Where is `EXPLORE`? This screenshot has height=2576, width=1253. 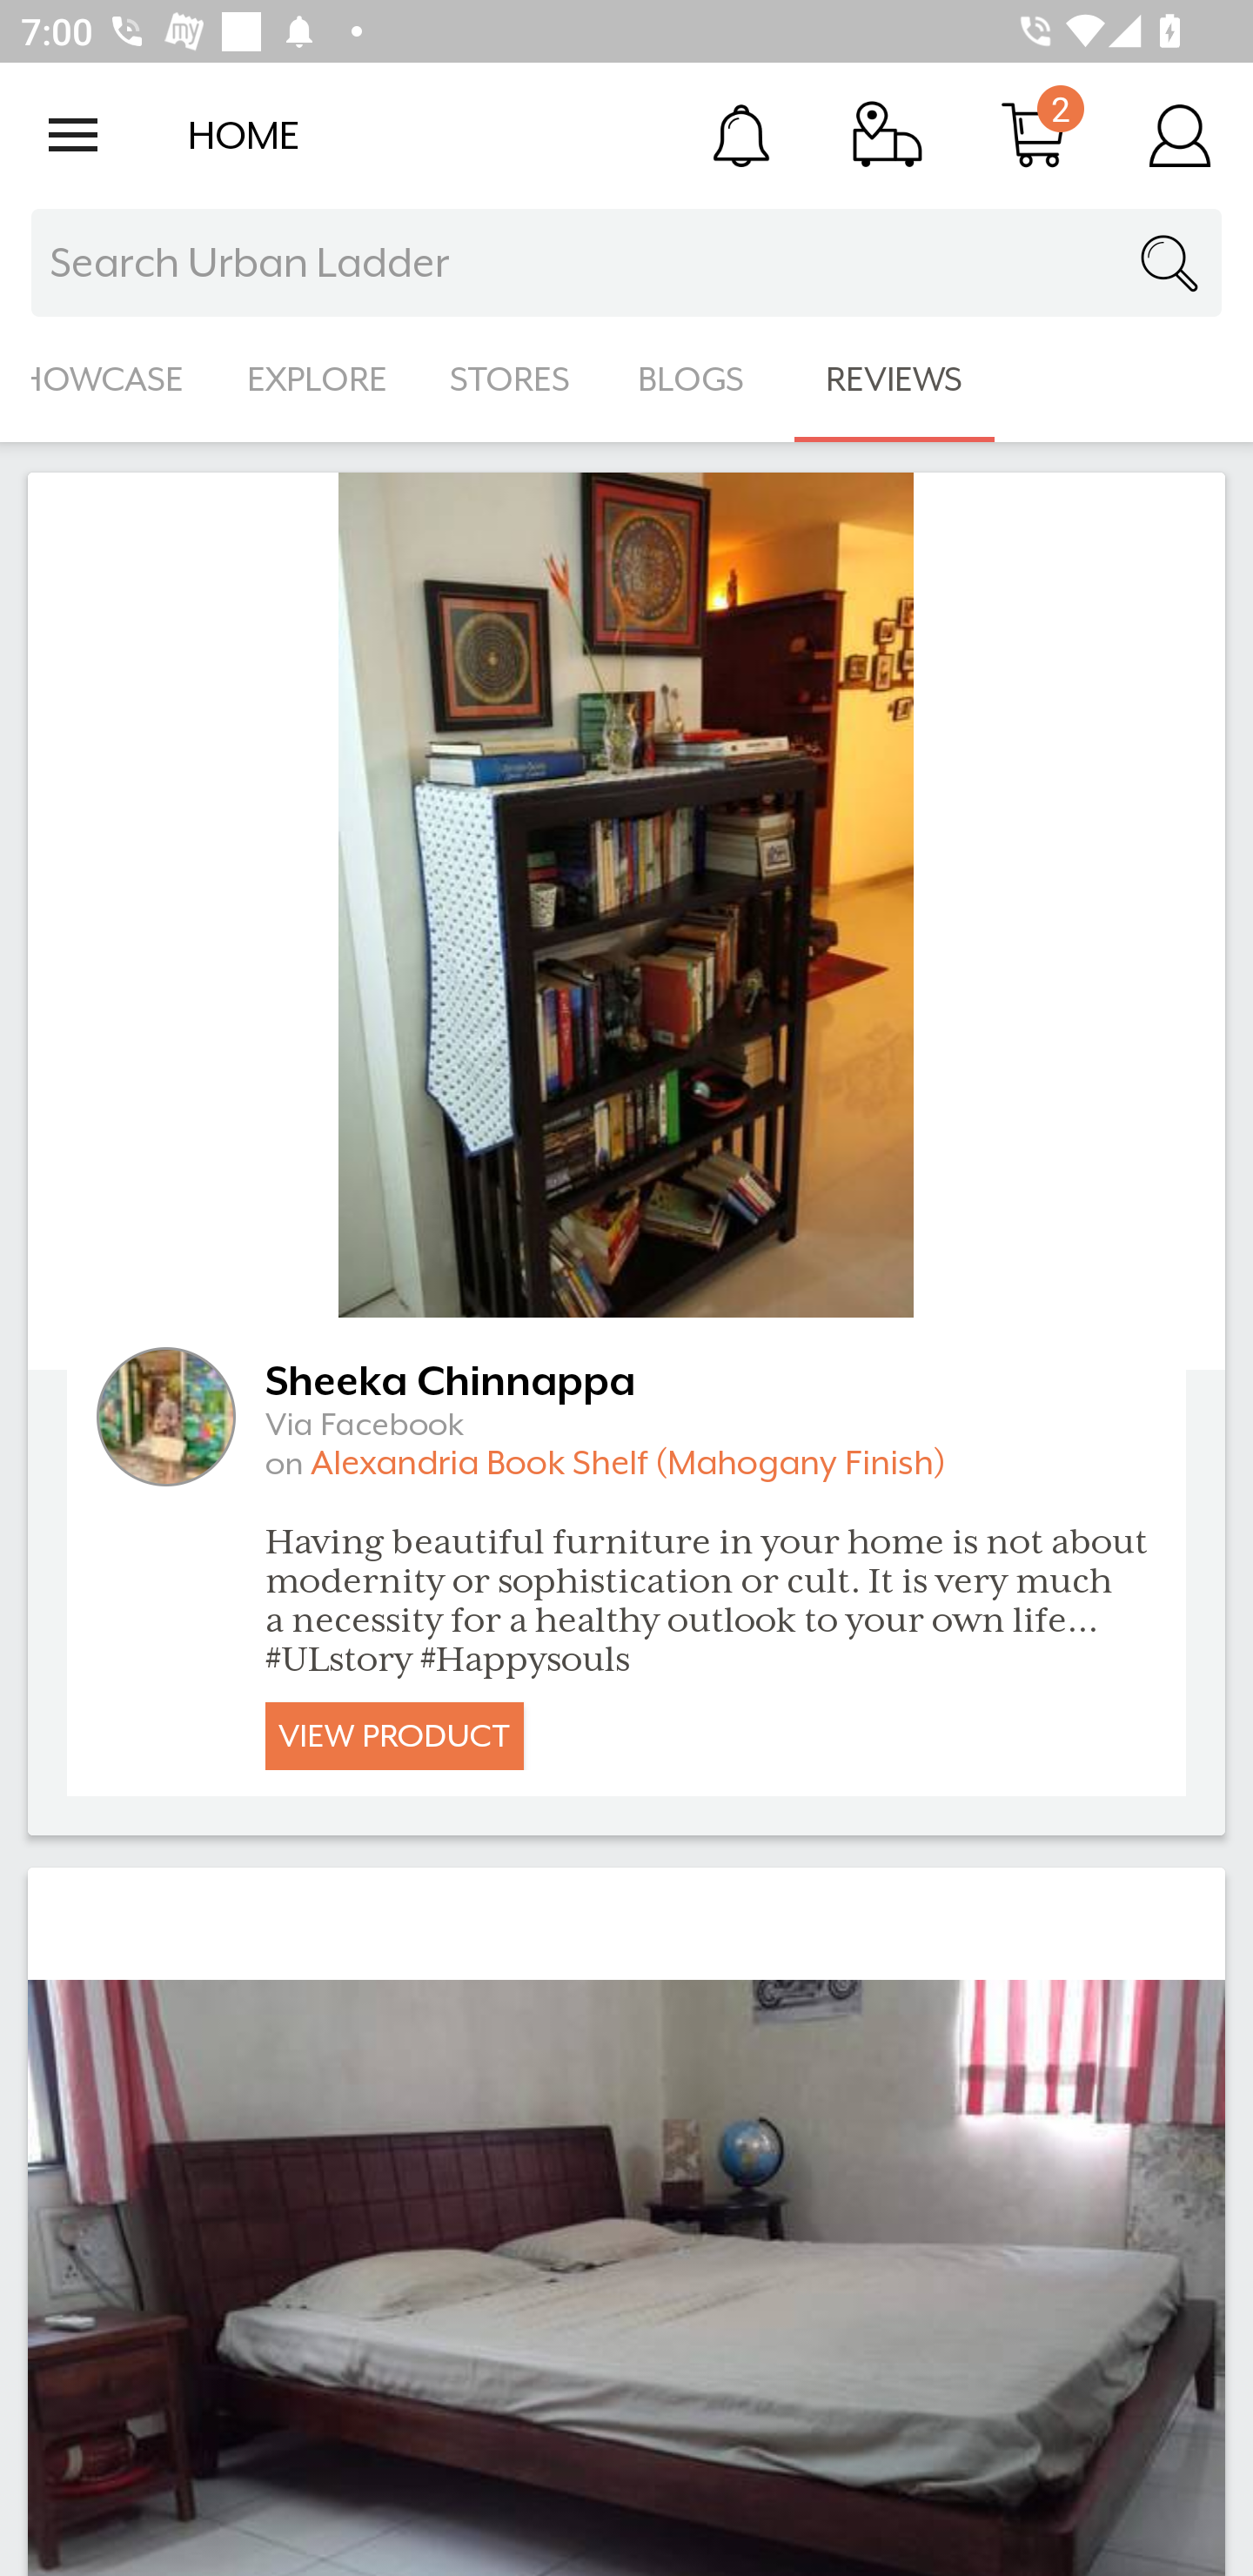 EXPLORE is located at coordinates (317, 379).